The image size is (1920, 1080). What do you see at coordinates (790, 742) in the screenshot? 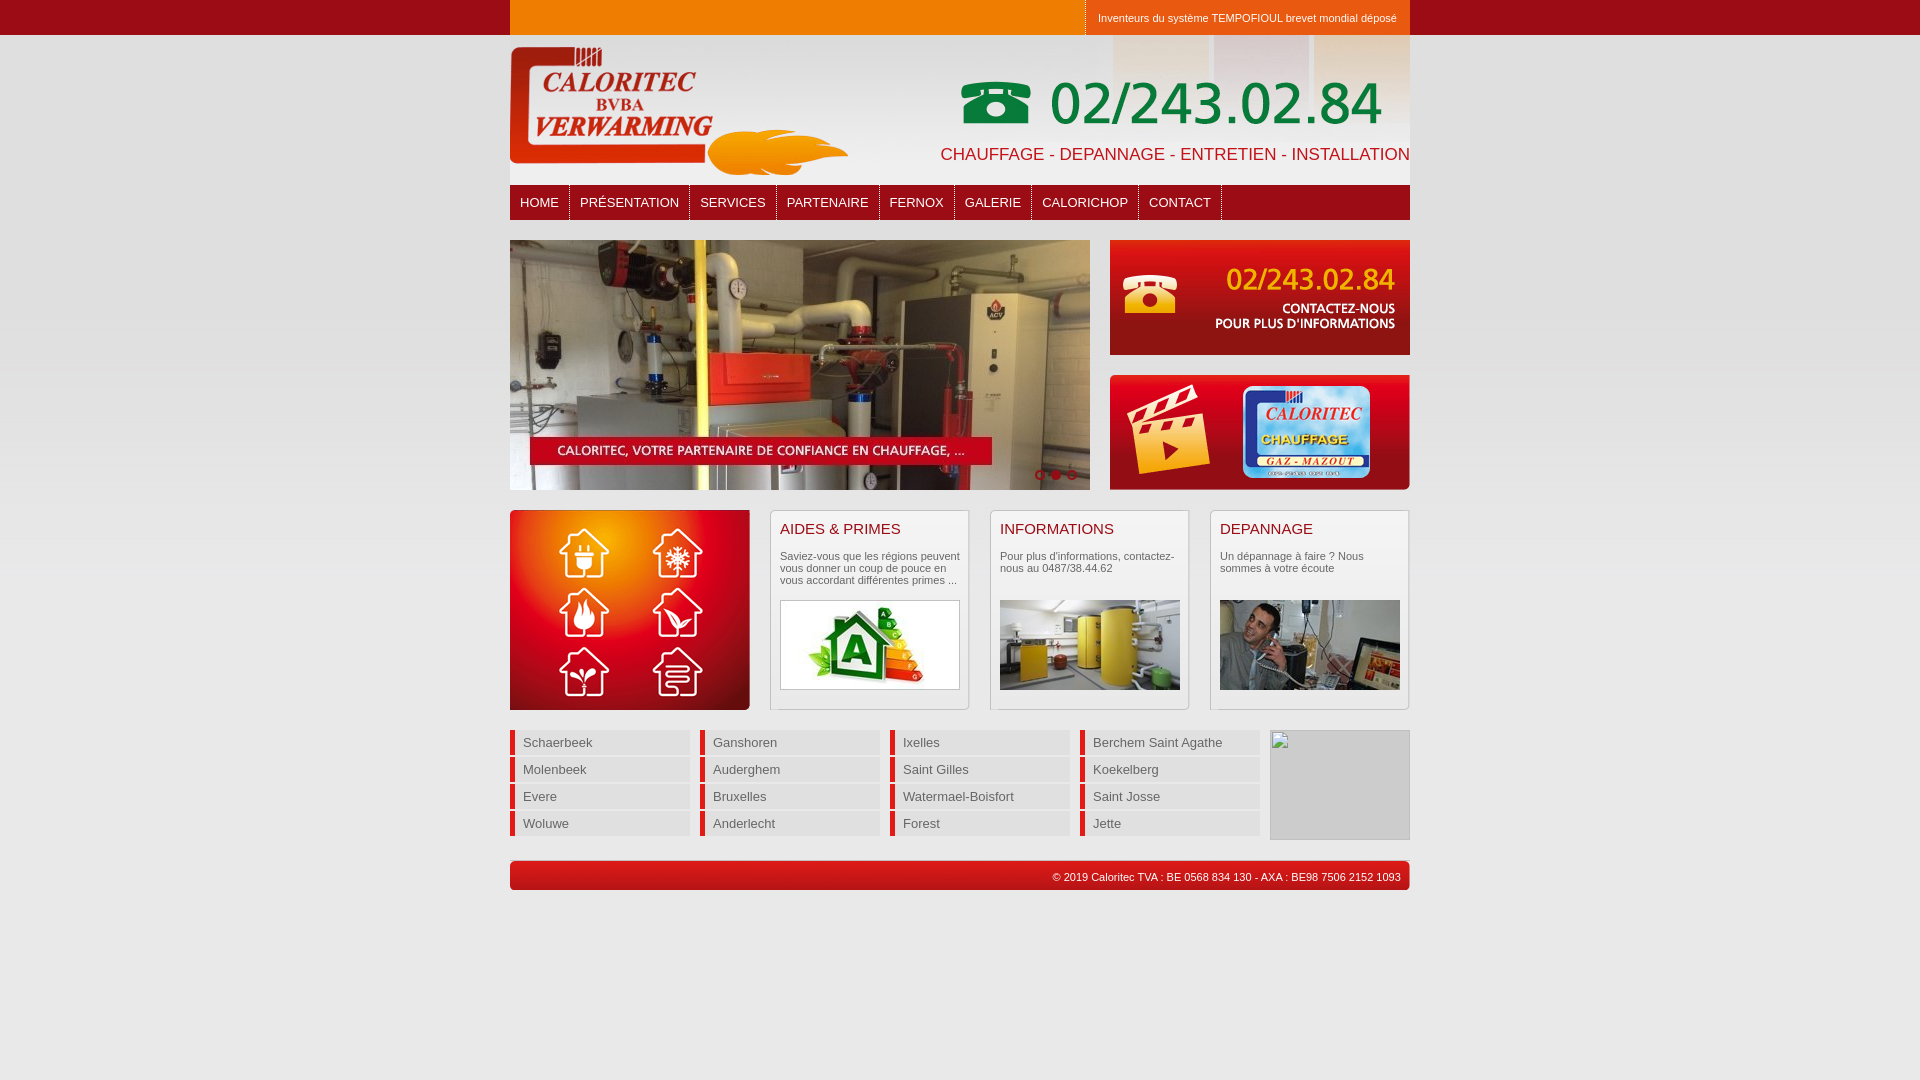
I see `Ganshoren` at bounding box center [790, 742].